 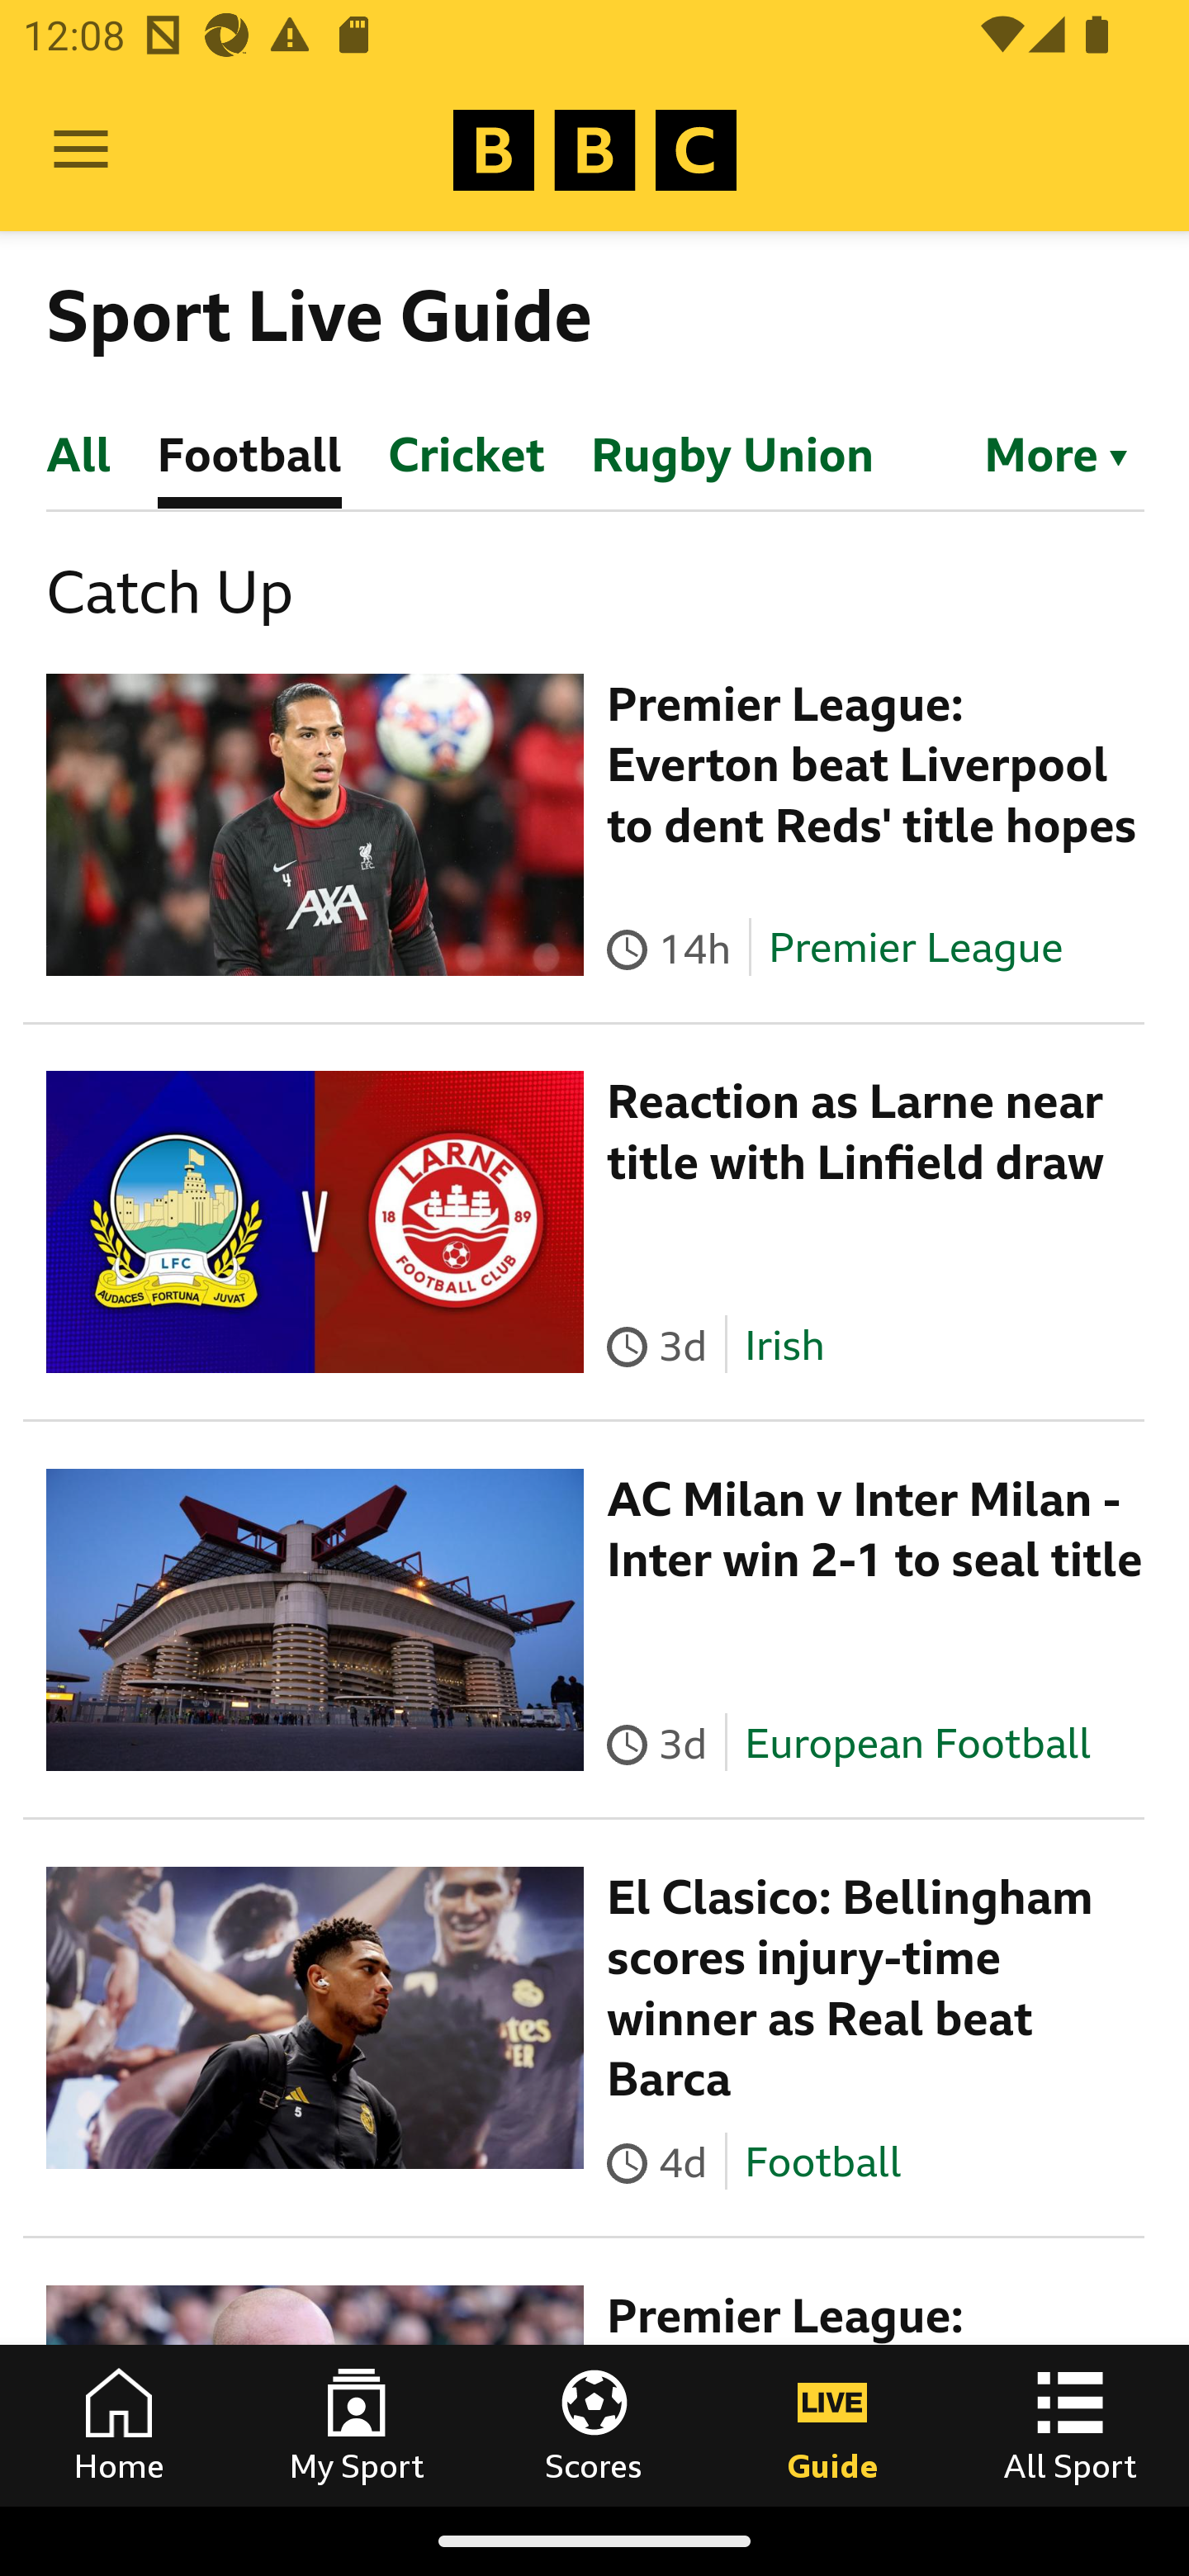 I want to click on Filter by section. Currently selected: Football, so click(x=1041, y=452).